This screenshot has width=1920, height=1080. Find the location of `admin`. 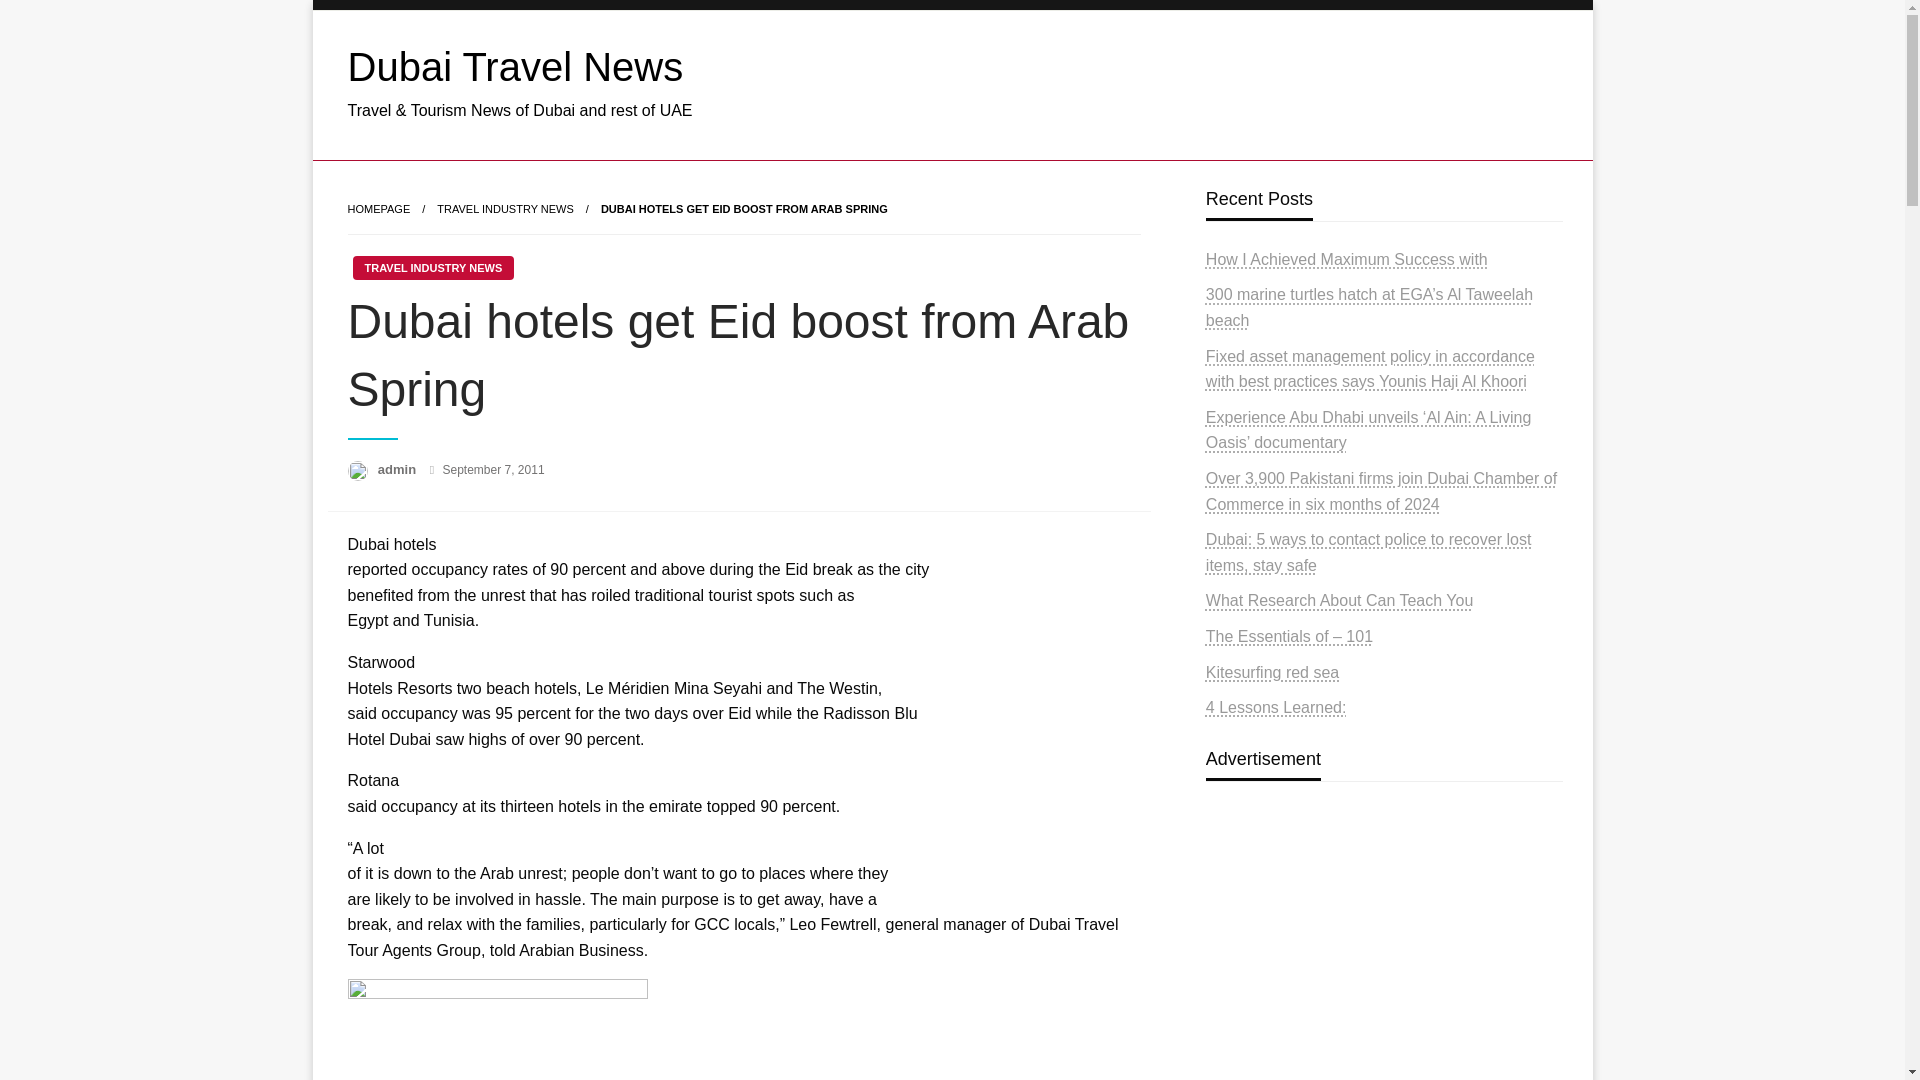

admin is located at coordinates (399, 470).